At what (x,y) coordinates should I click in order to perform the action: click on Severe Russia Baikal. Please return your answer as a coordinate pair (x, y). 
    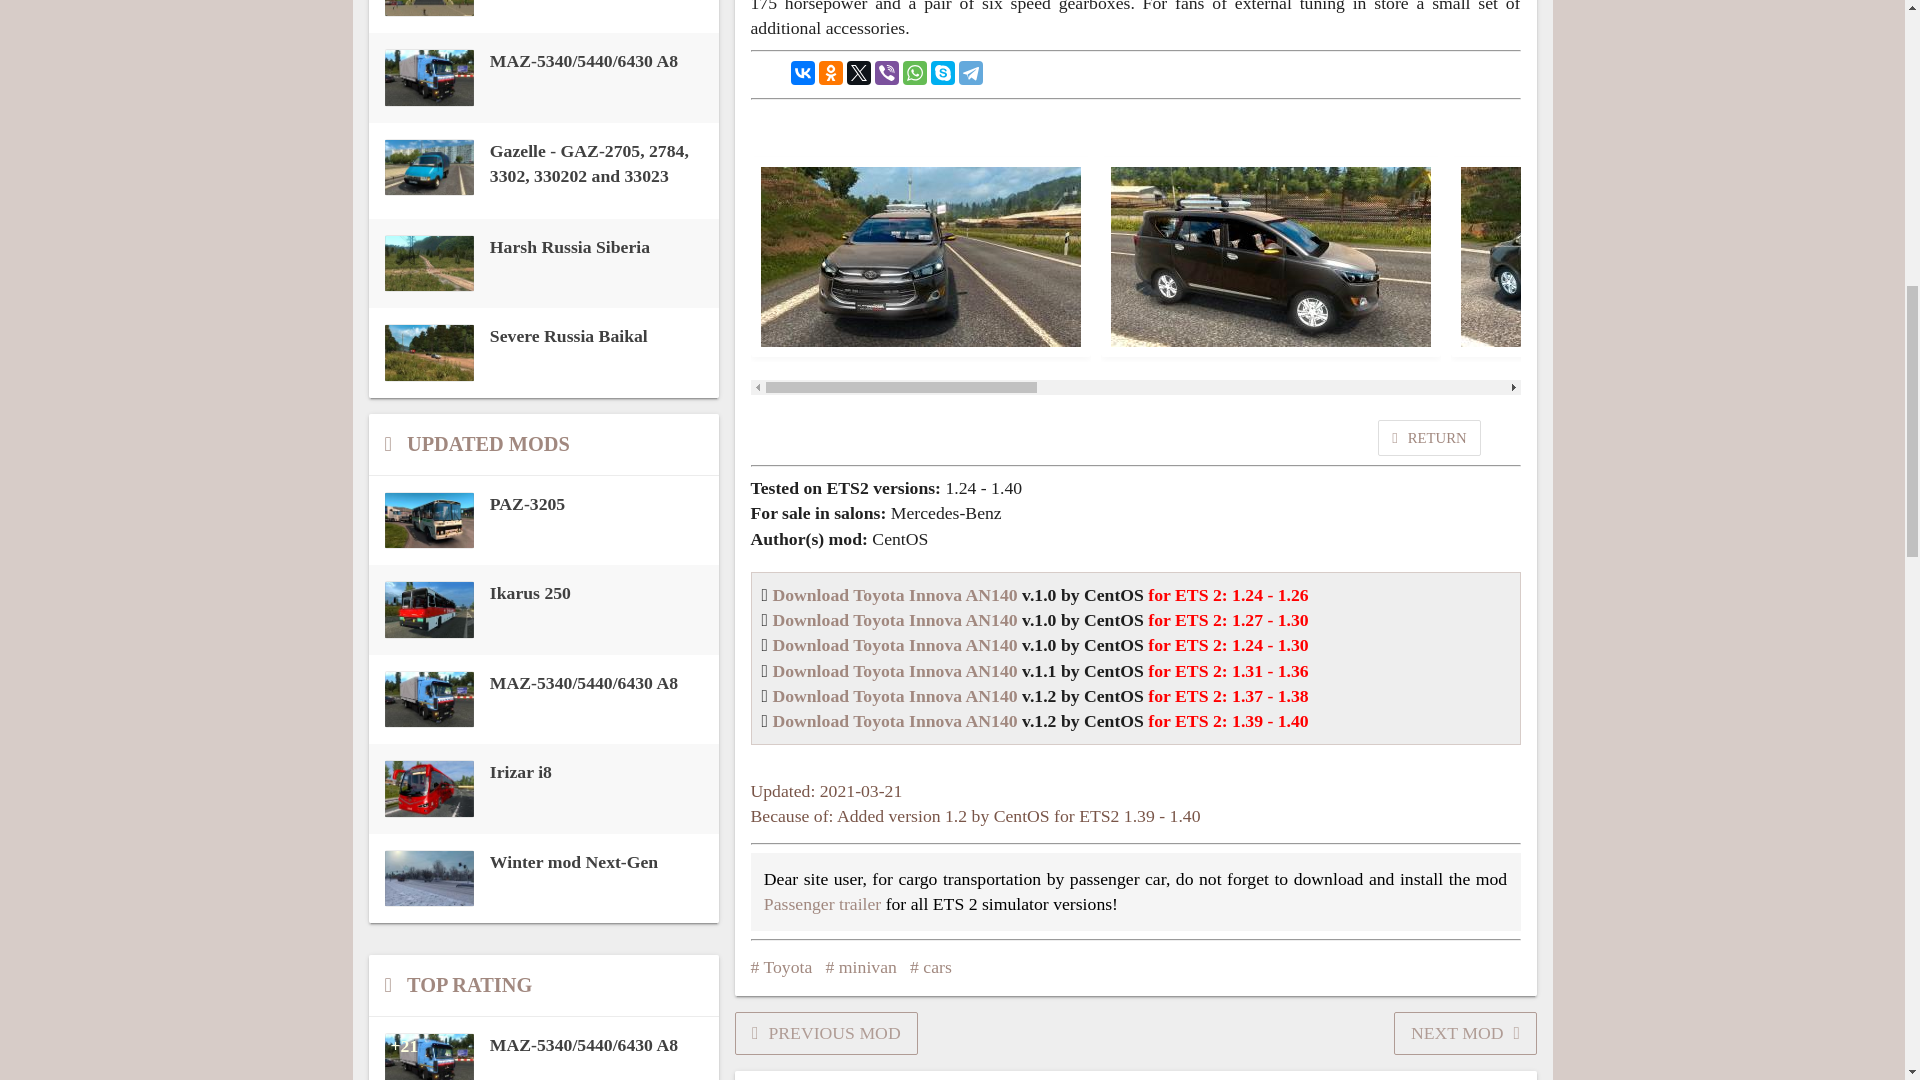
    Looking at the image, I should click on (543, 353).